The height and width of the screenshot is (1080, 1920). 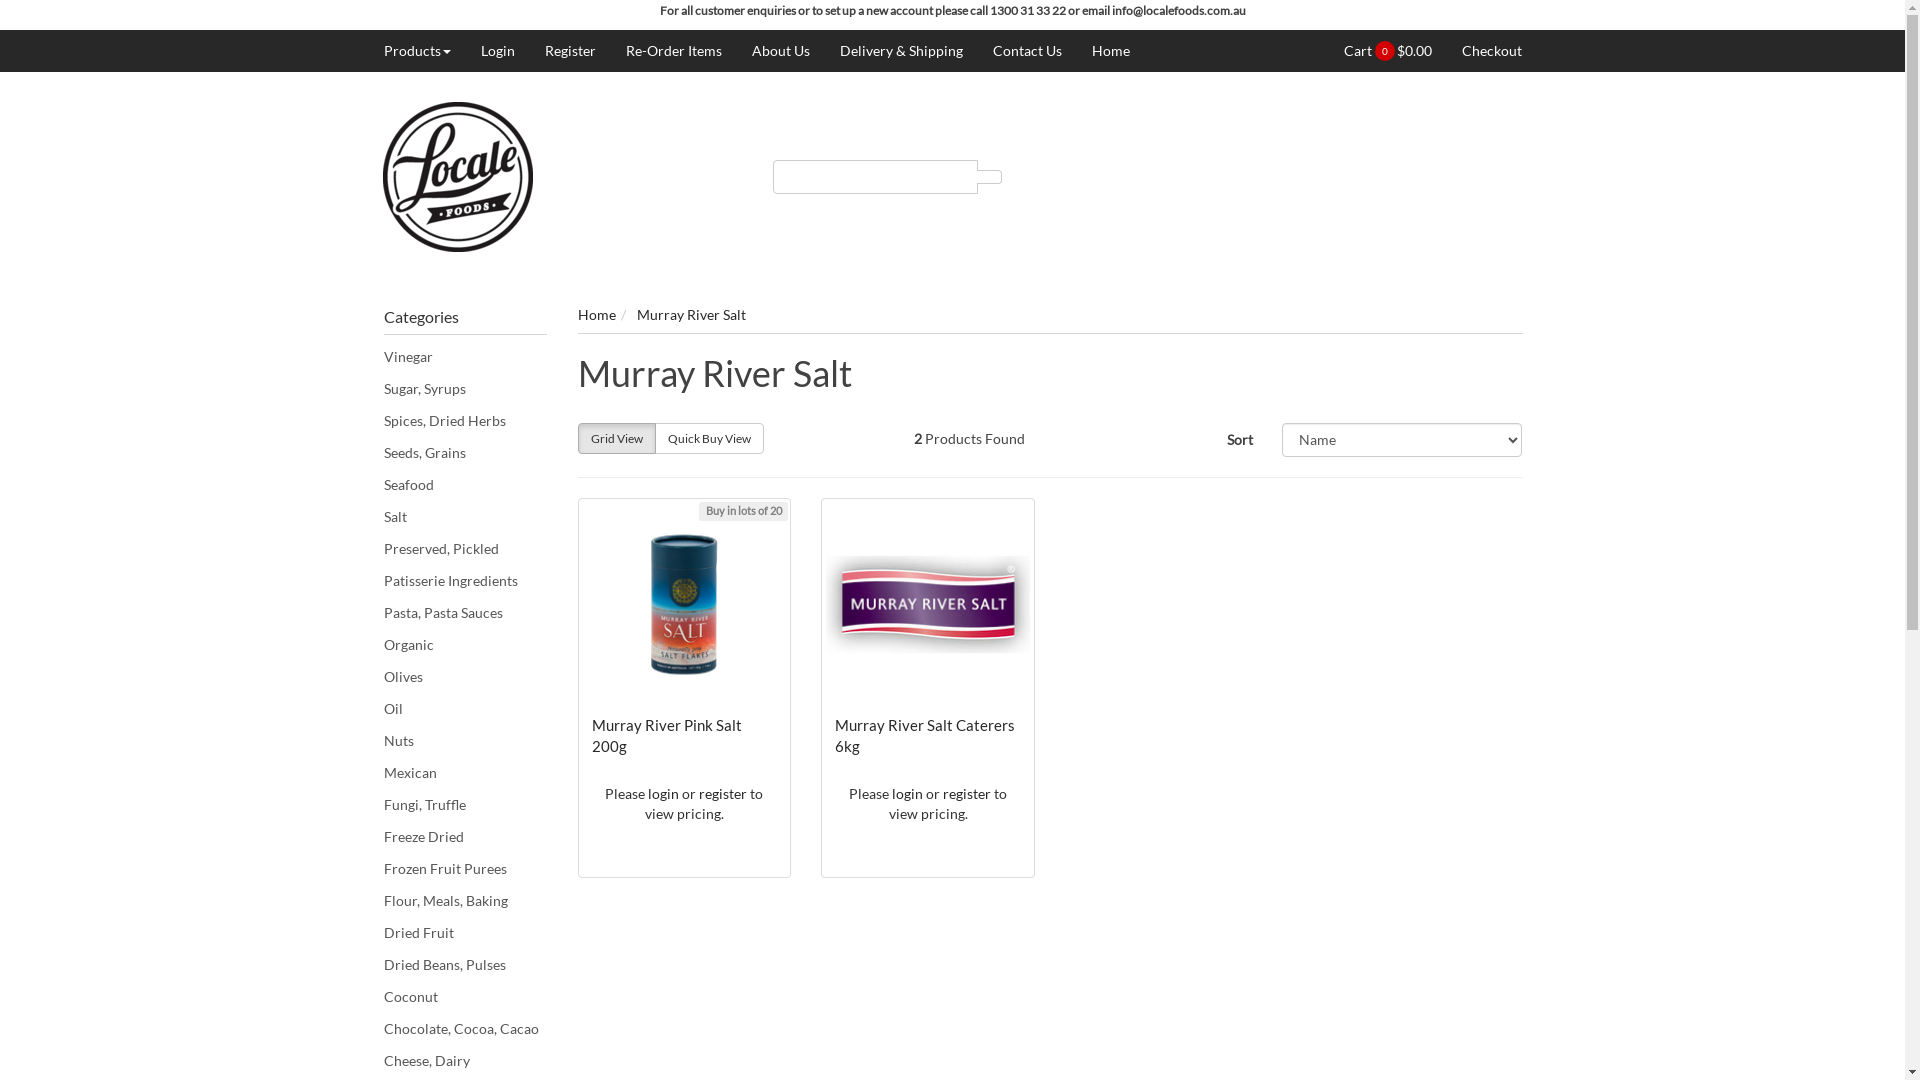 What do you see at coordinates (664, 794) in the screenshot?
I see `login` at bounding box center [664, 794].